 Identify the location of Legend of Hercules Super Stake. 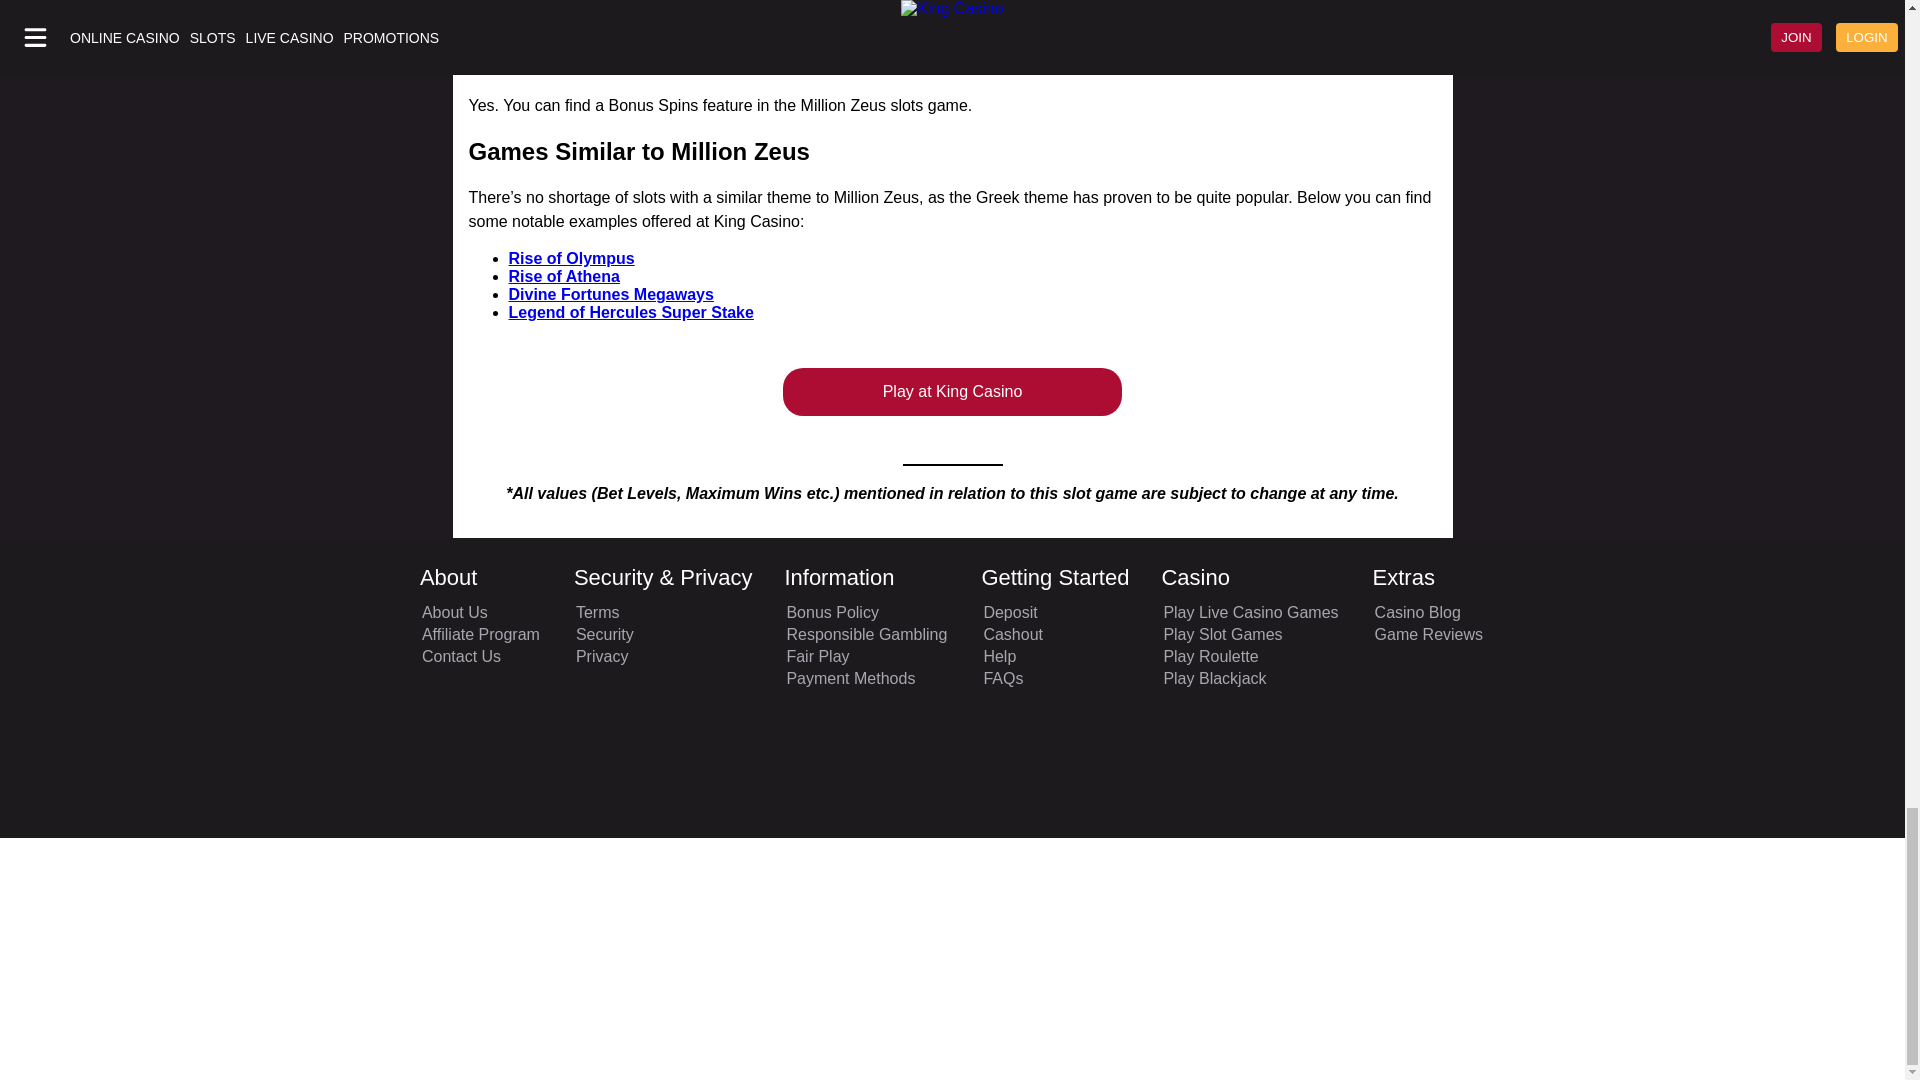
(630, 312).